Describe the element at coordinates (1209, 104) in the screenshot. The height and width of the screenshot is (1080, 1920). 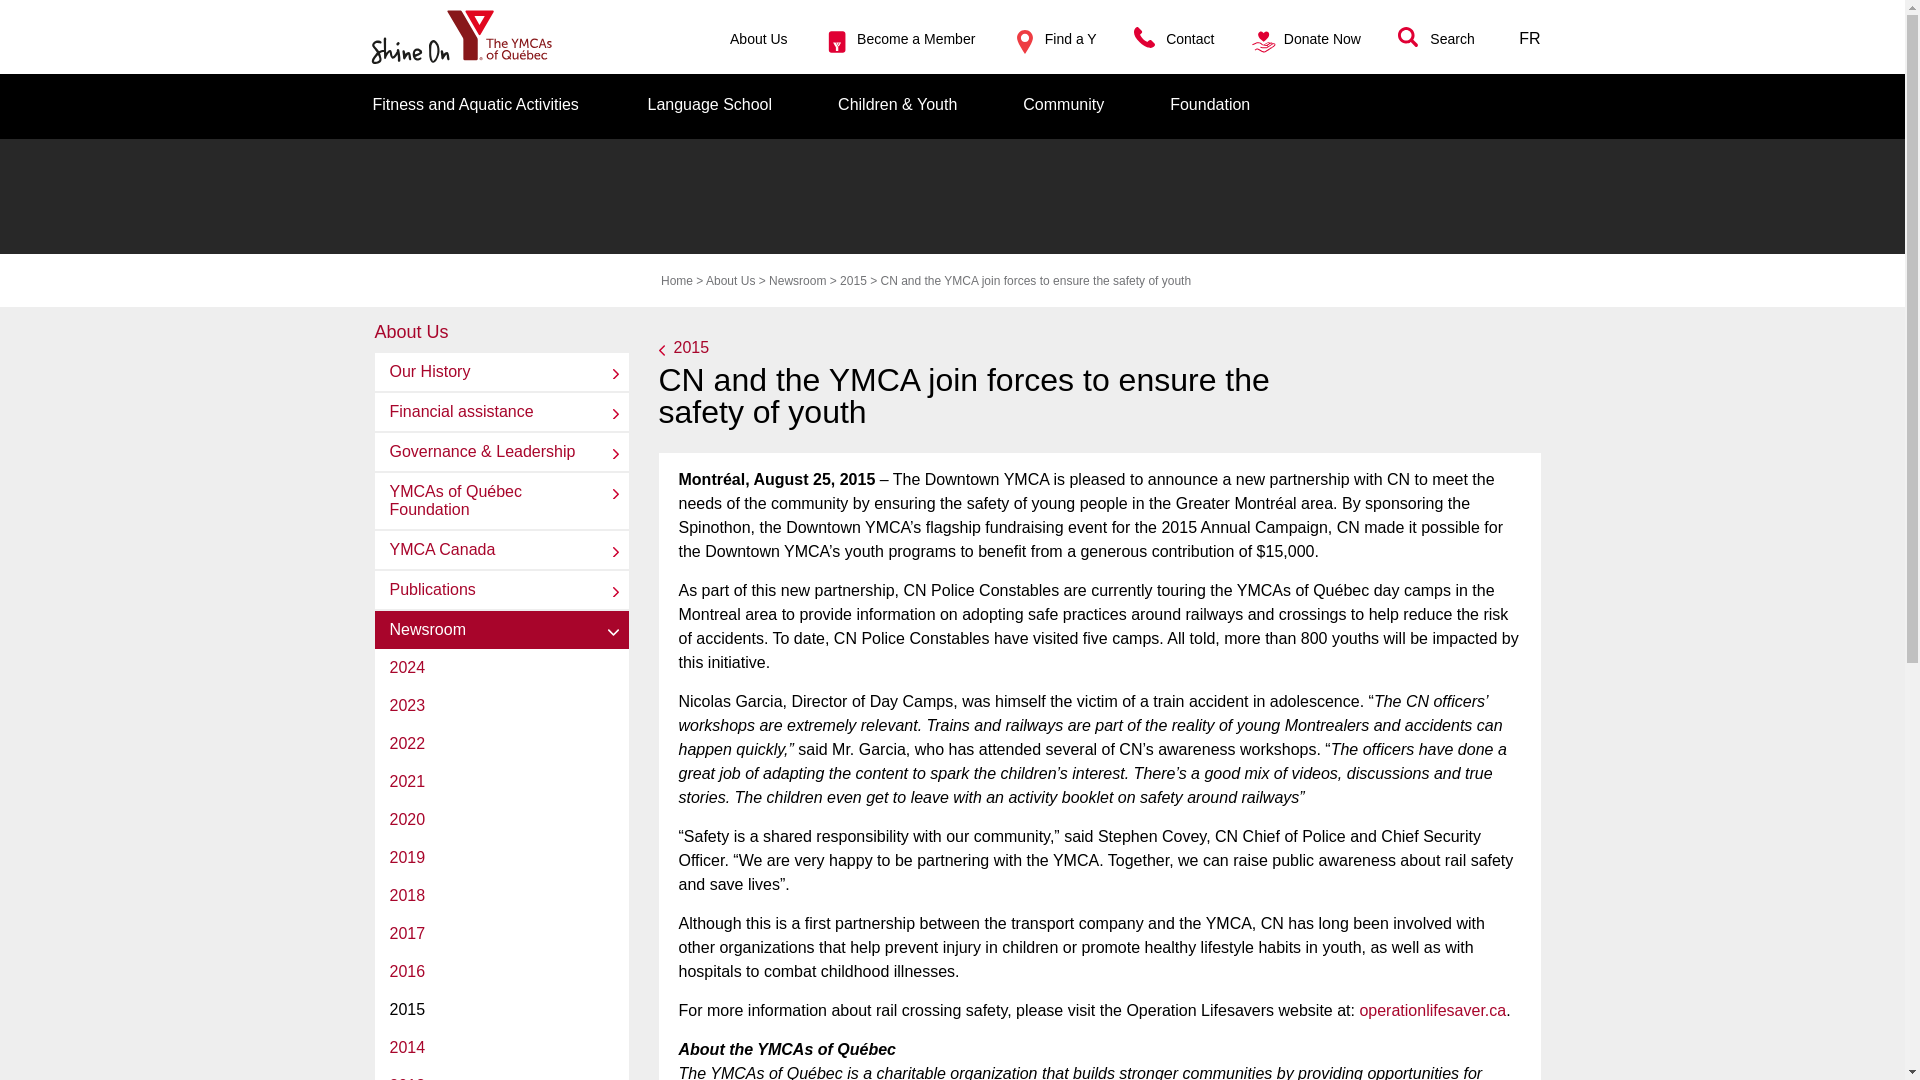
I see `Foundation` at that location.